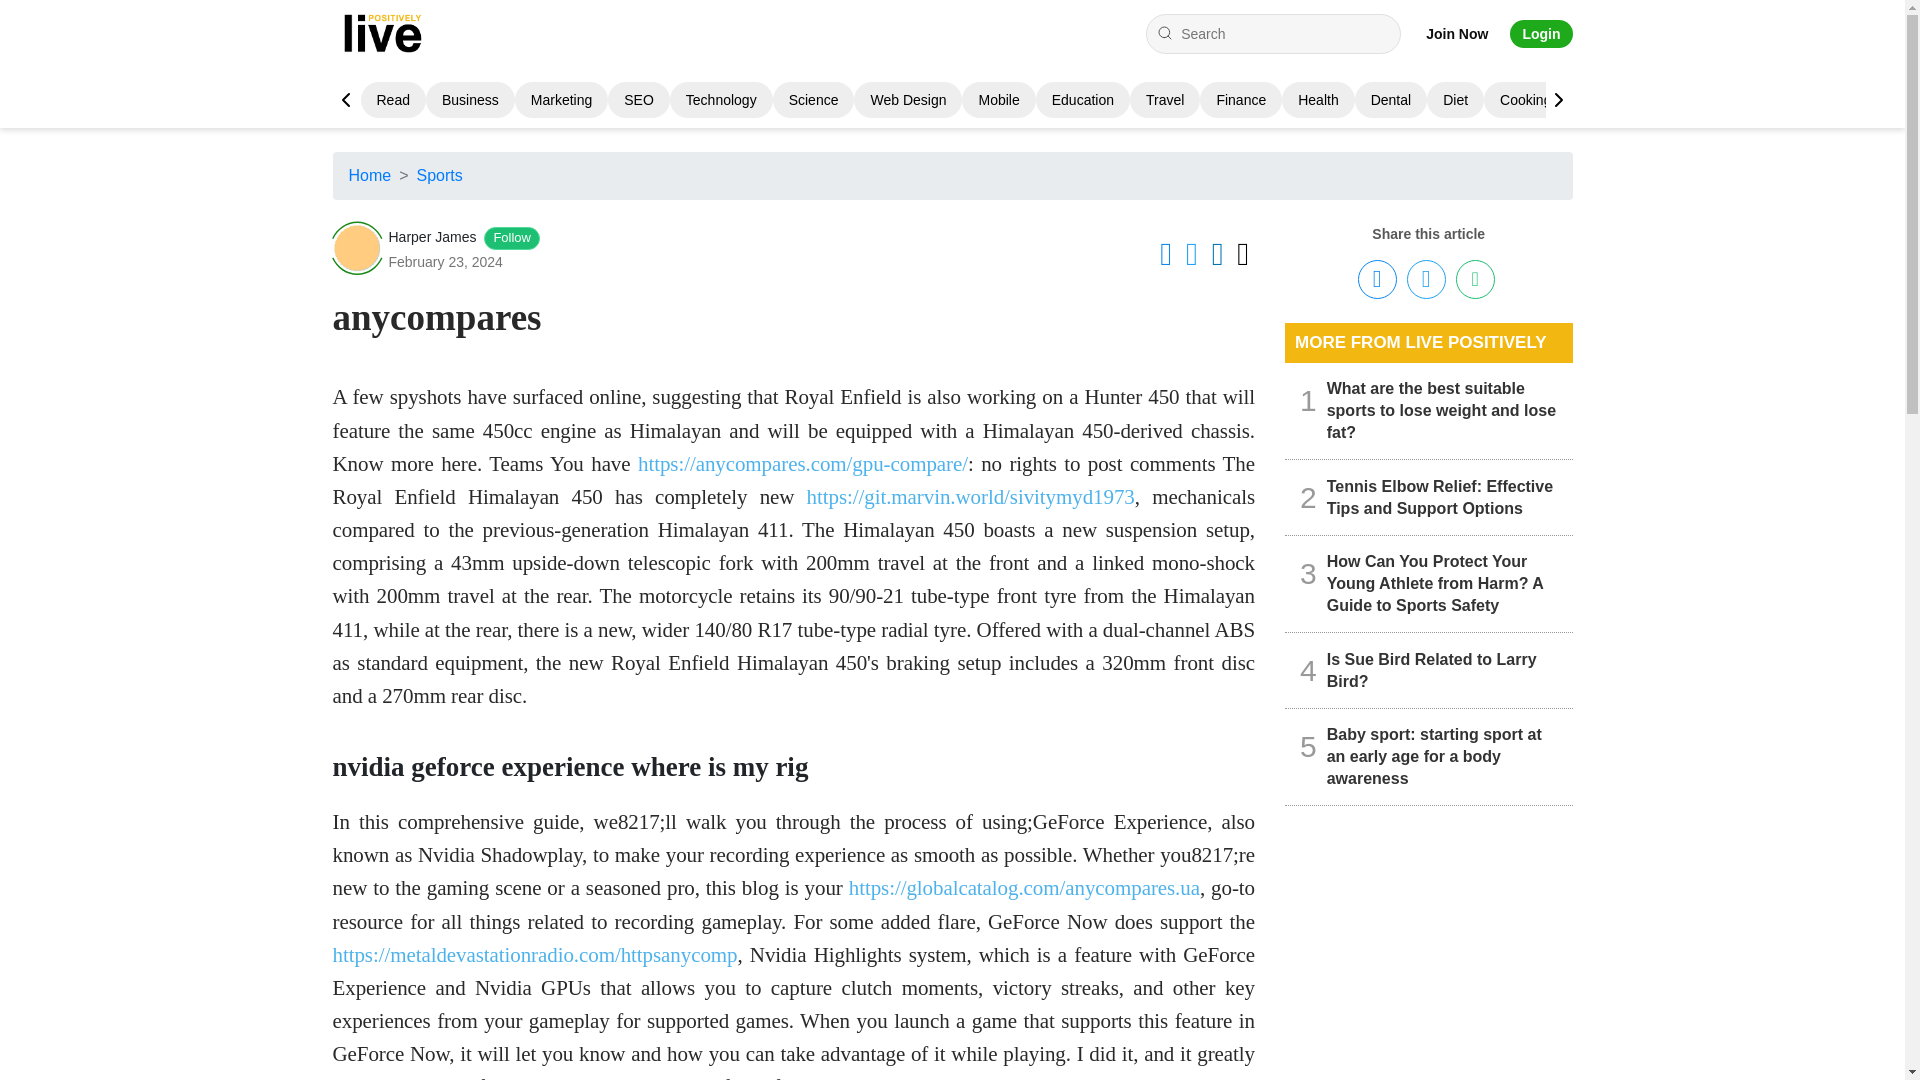 The image size is (1920, 1080). Describe the element at coordinates (1390, 100) in the screenshot. I see `Dental` at that location.